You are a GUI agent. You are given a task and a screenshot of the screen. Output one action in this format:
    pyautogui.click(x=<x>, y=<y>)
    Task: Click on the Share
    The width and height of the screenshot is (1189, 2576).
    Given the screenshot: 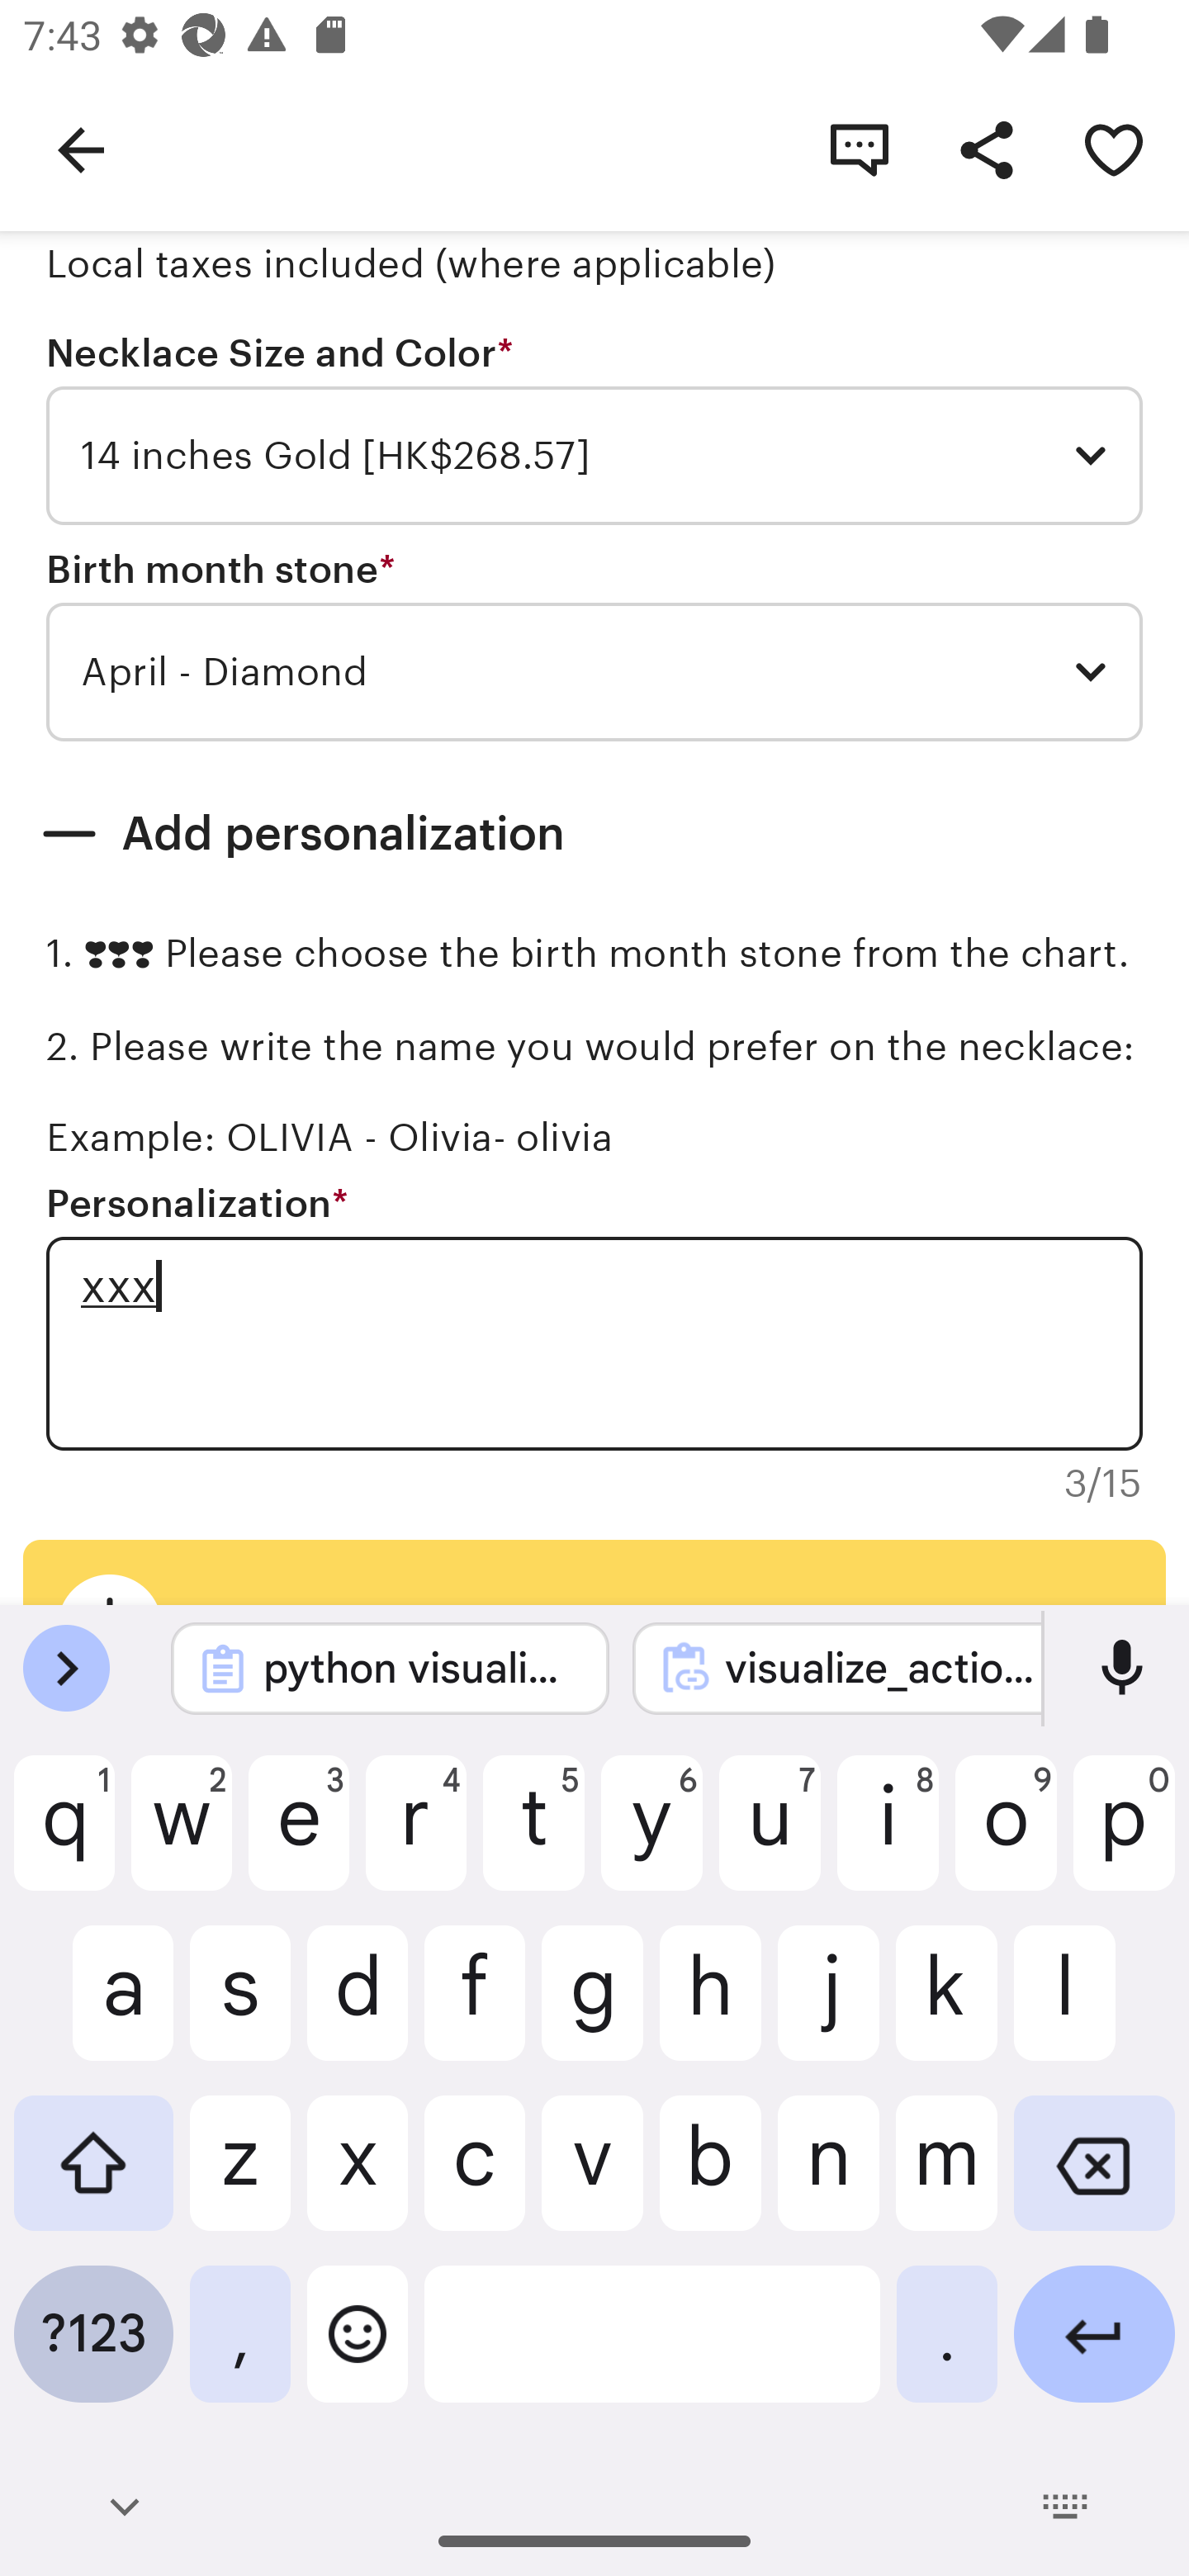 What is the action you would take?
    pyautogui.click(x=986, y=149)
    